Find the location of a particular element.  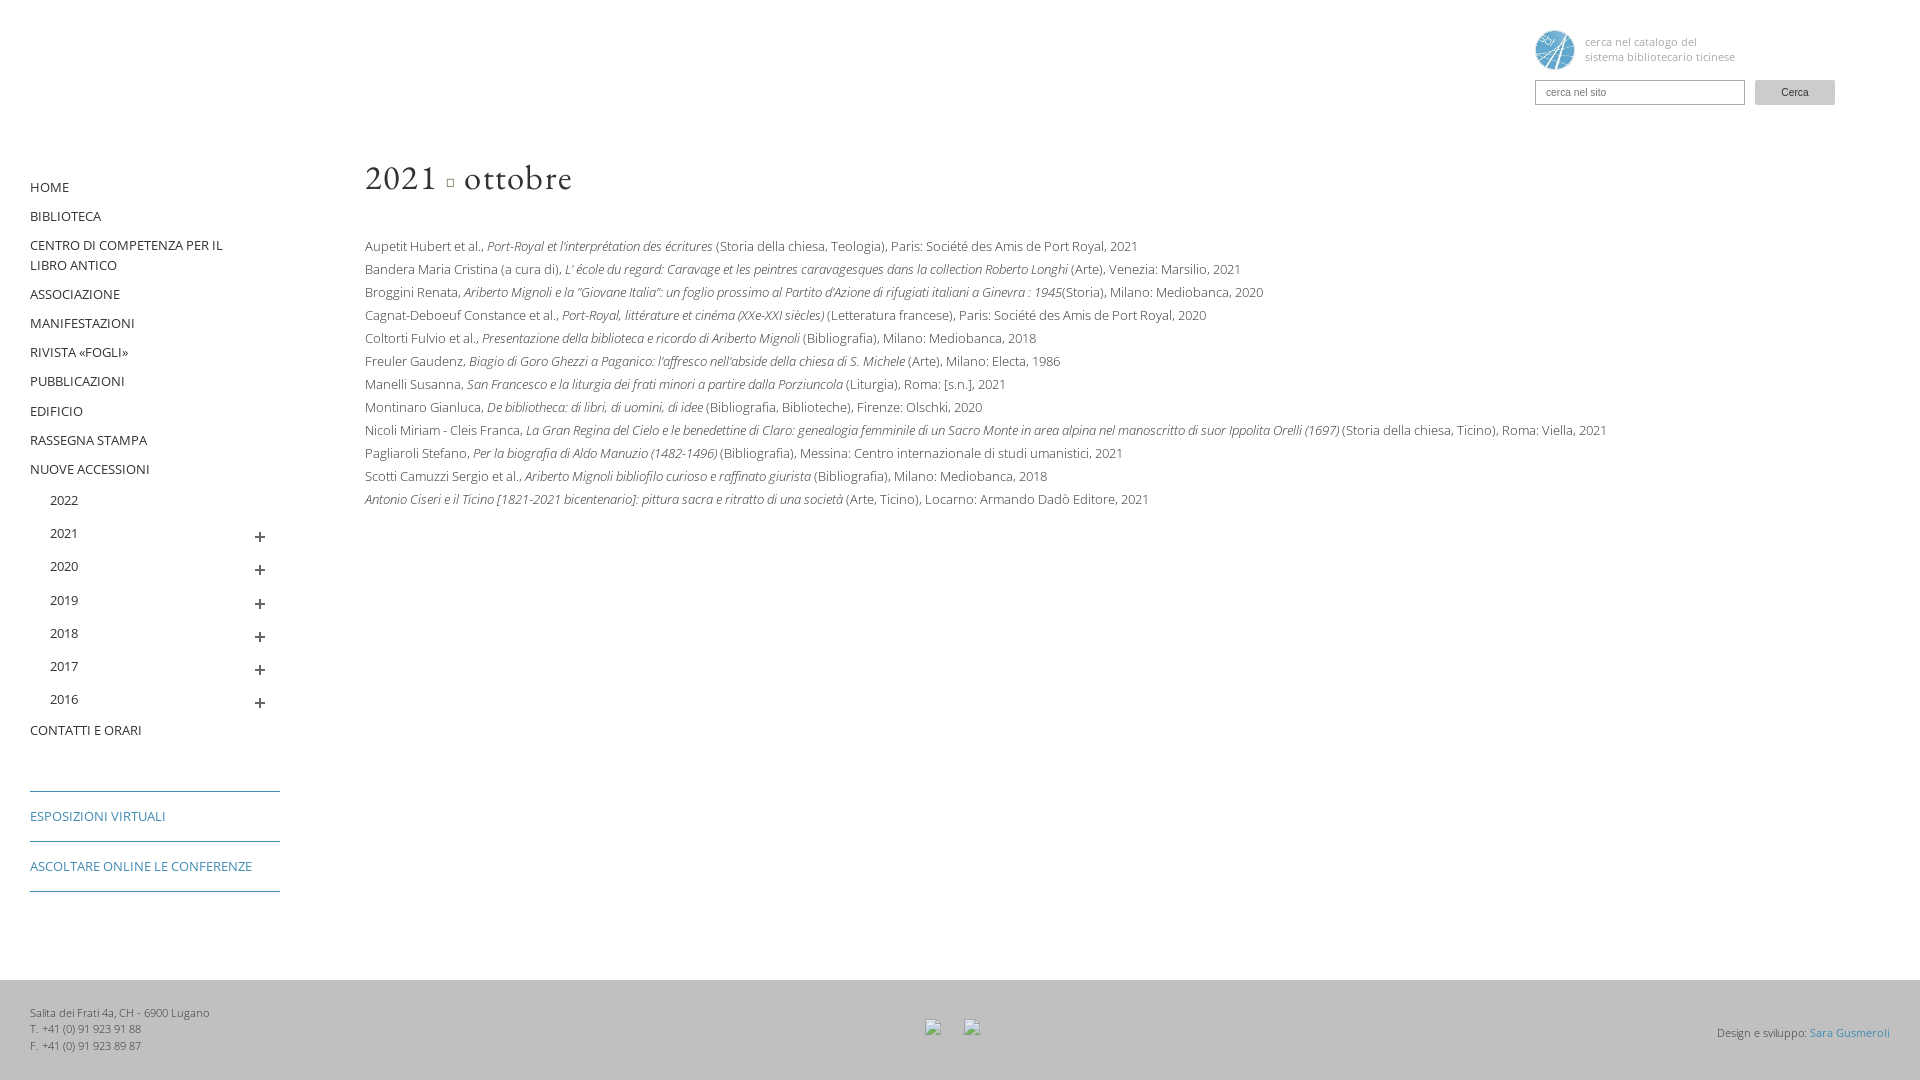

2022 is located at coordinates (155, 500).